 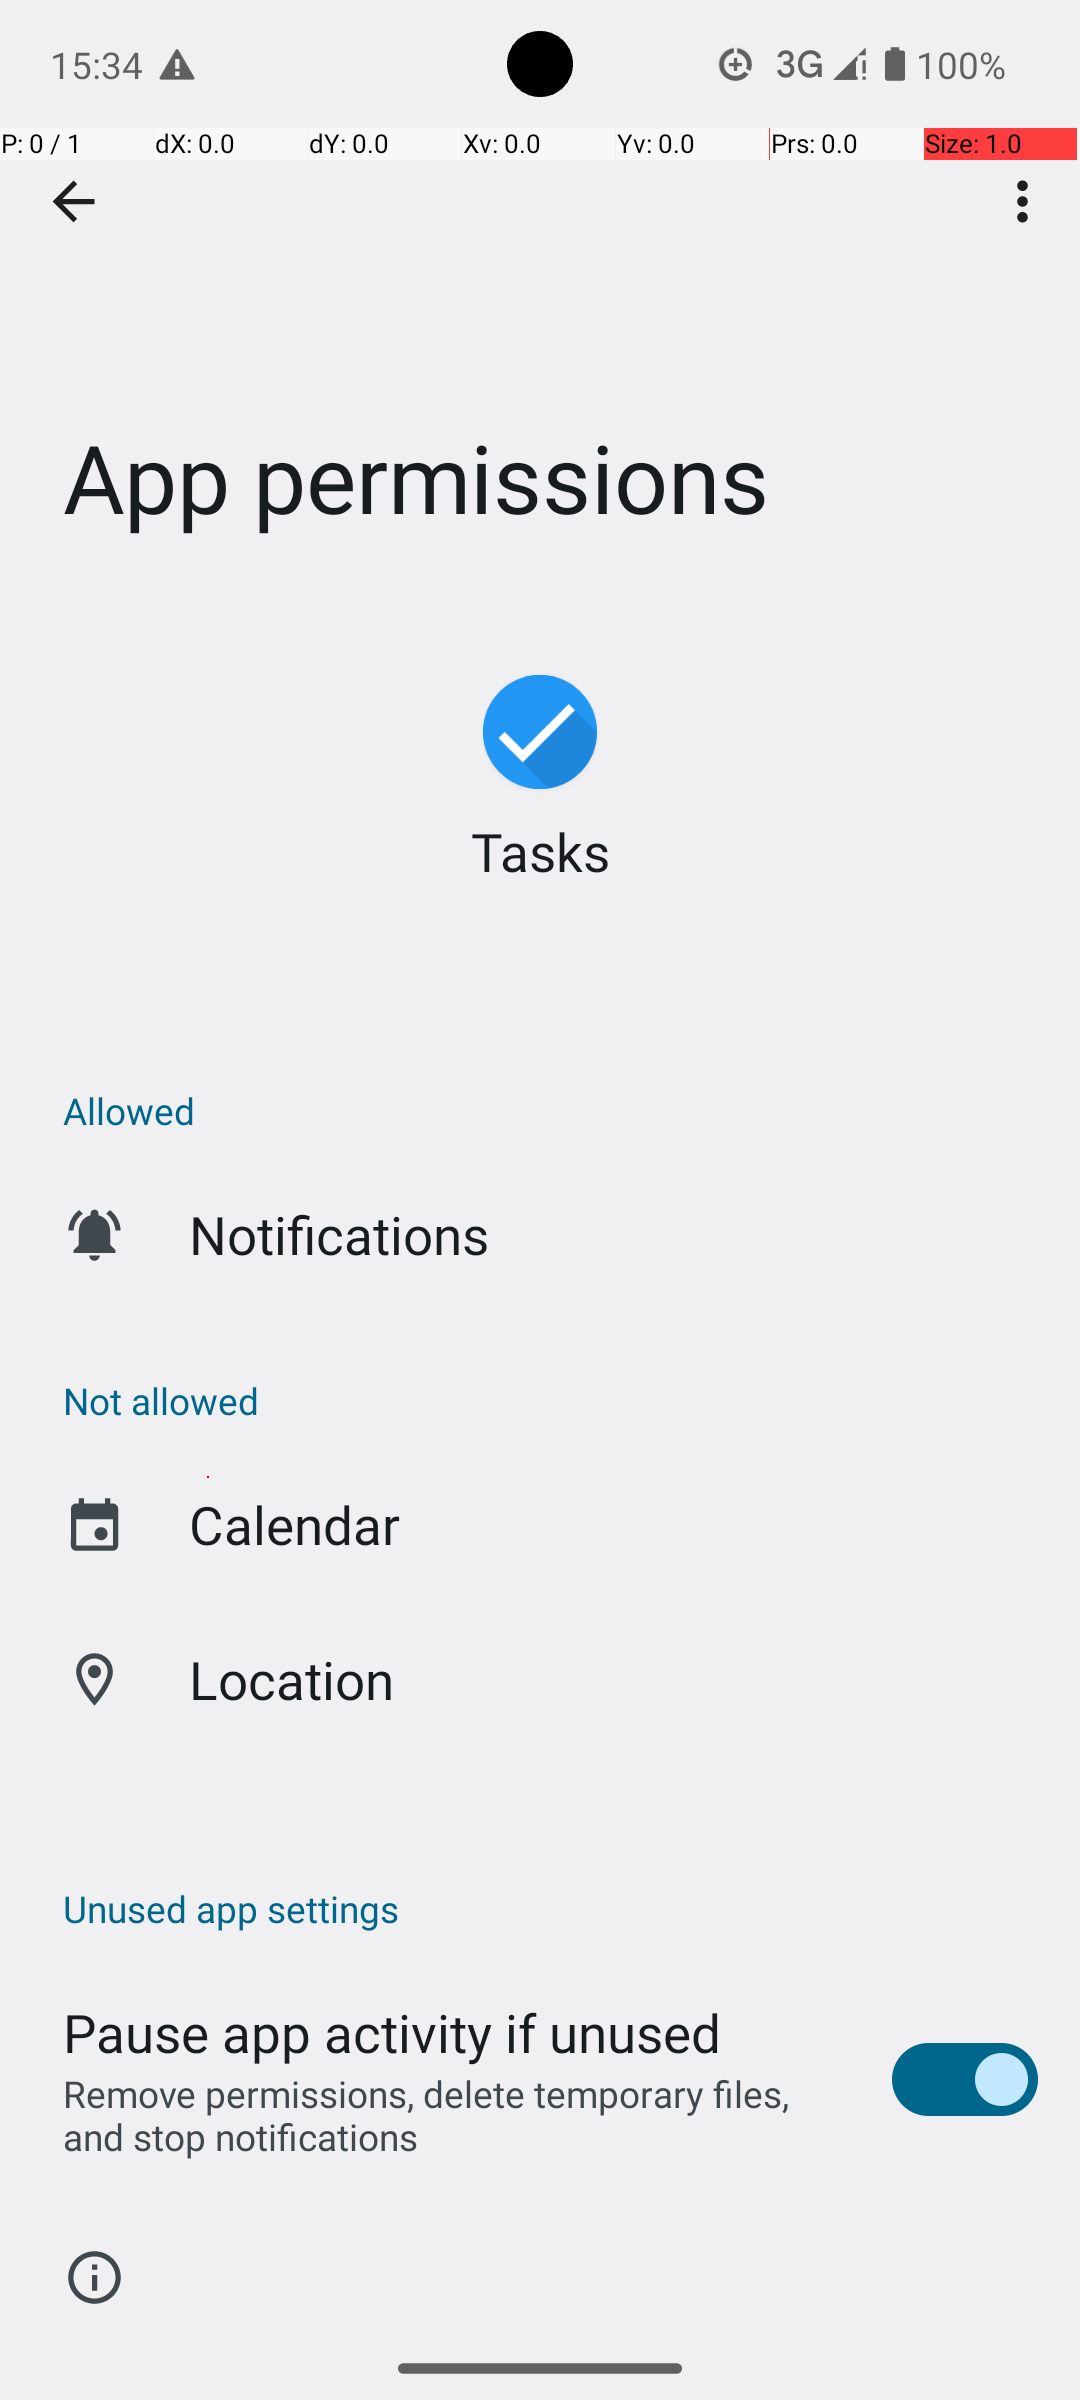 What do you see at coordinates (392, 2032) in the screenshot?
I see `Pause app activity if unused` at bounding box center [392, 2032].